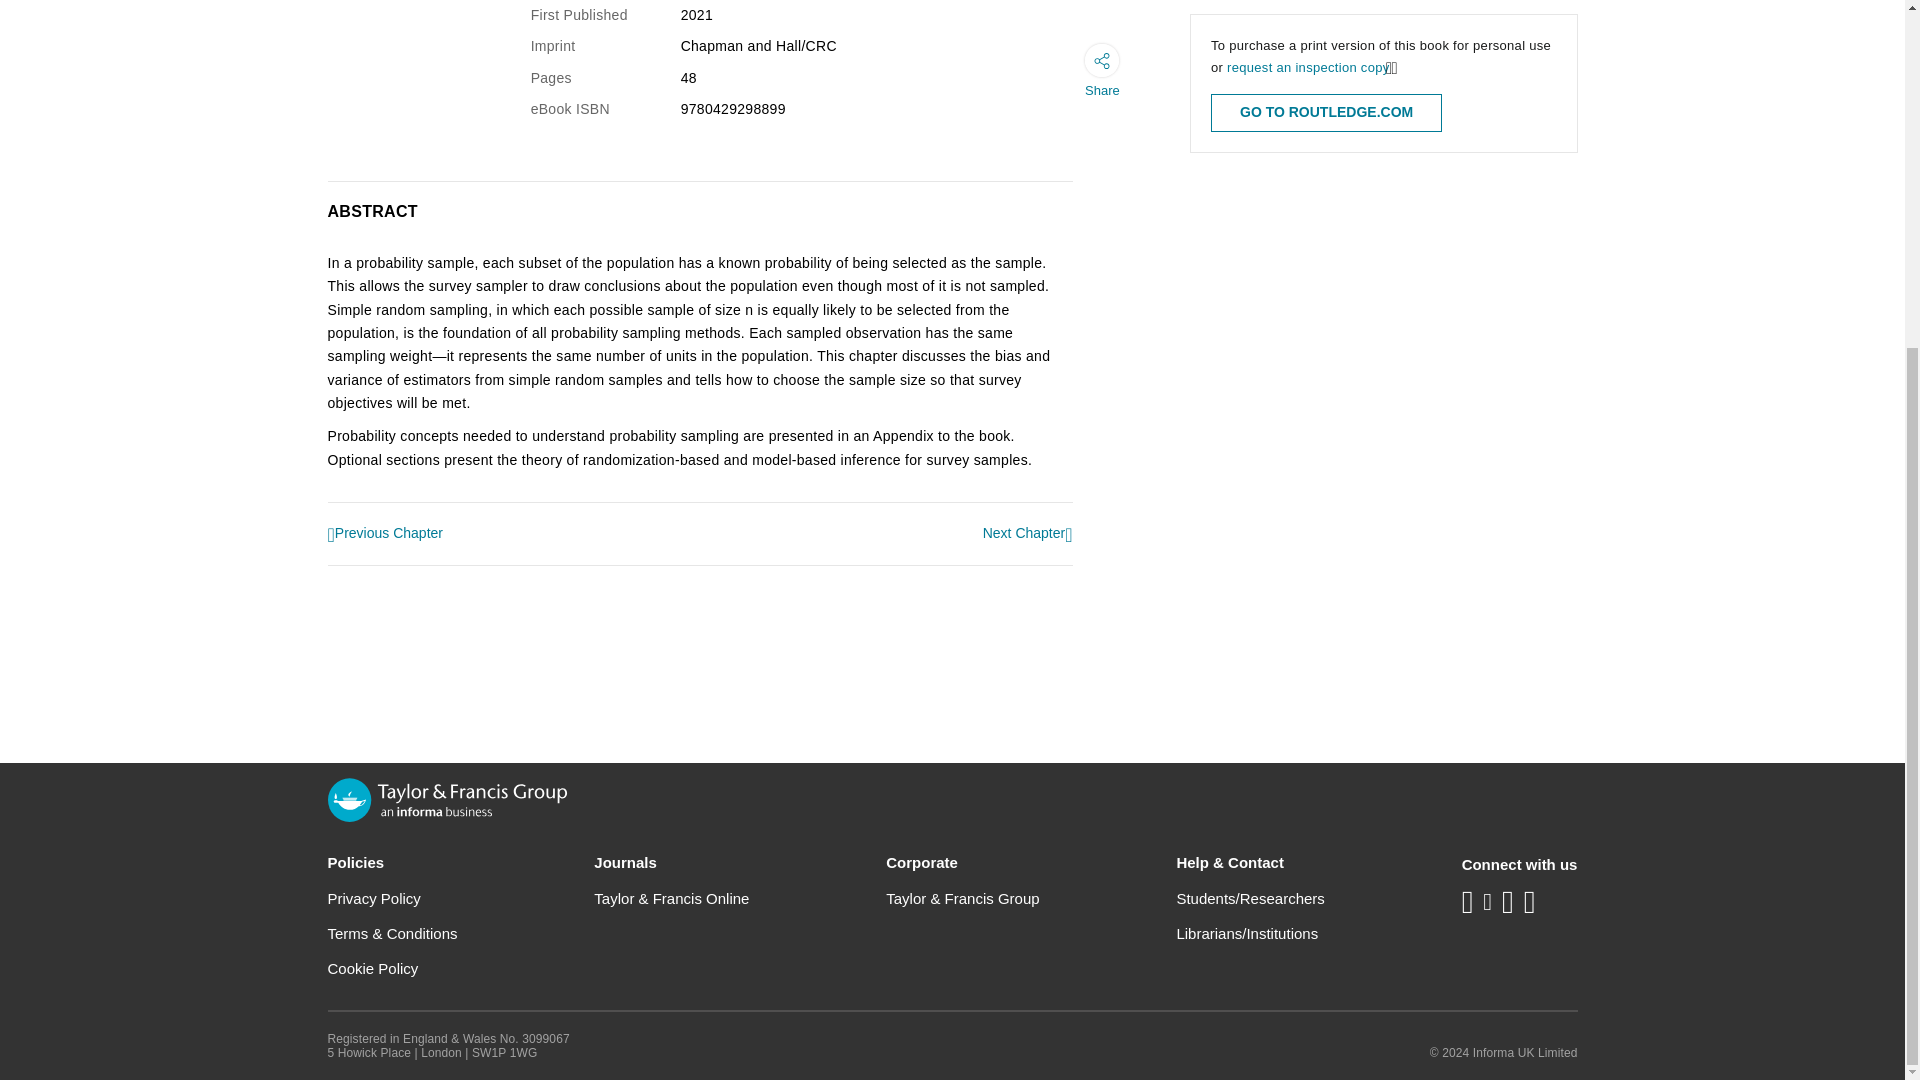 This screenshot has width=1920, height=1080. I want to click on Stratified Sampling, so click(1028, 534).